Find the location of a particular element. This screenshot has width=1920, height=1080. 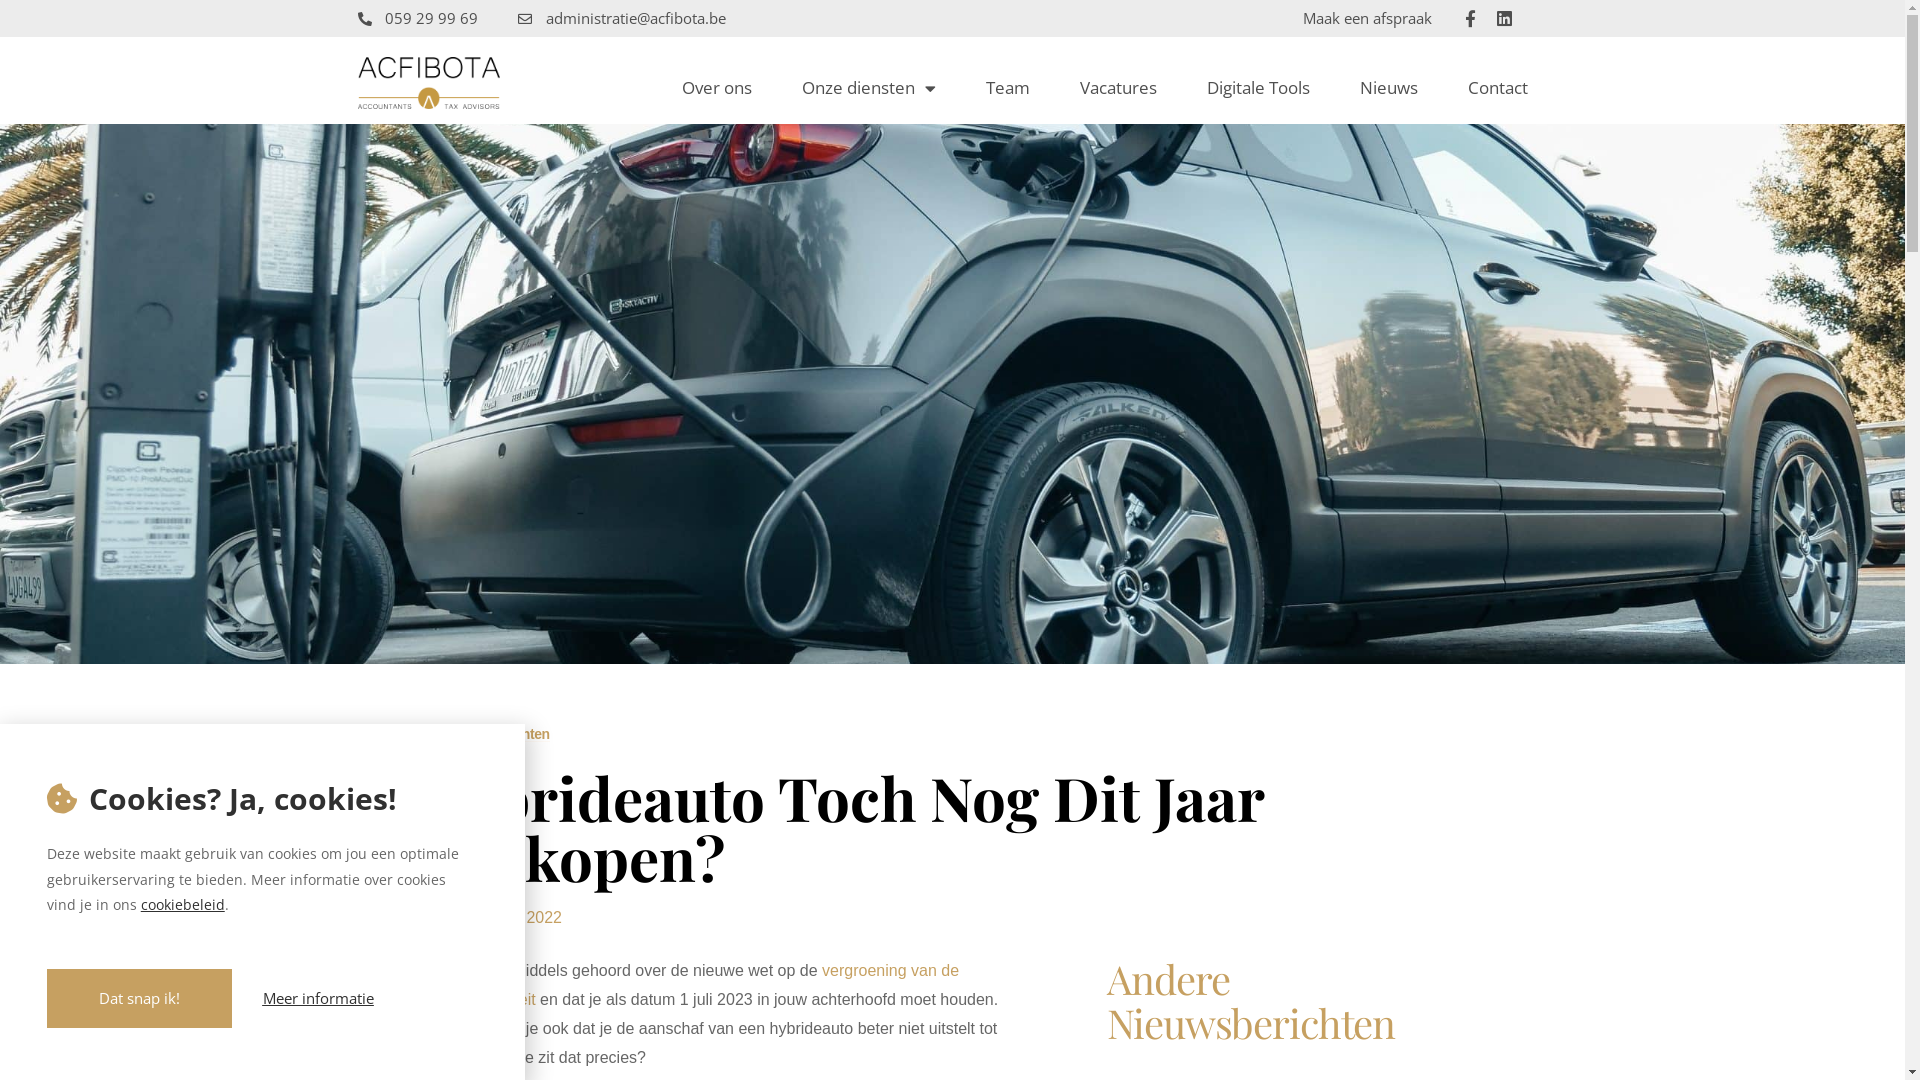

Digitale Tools is located at coordinates (1258, 88).